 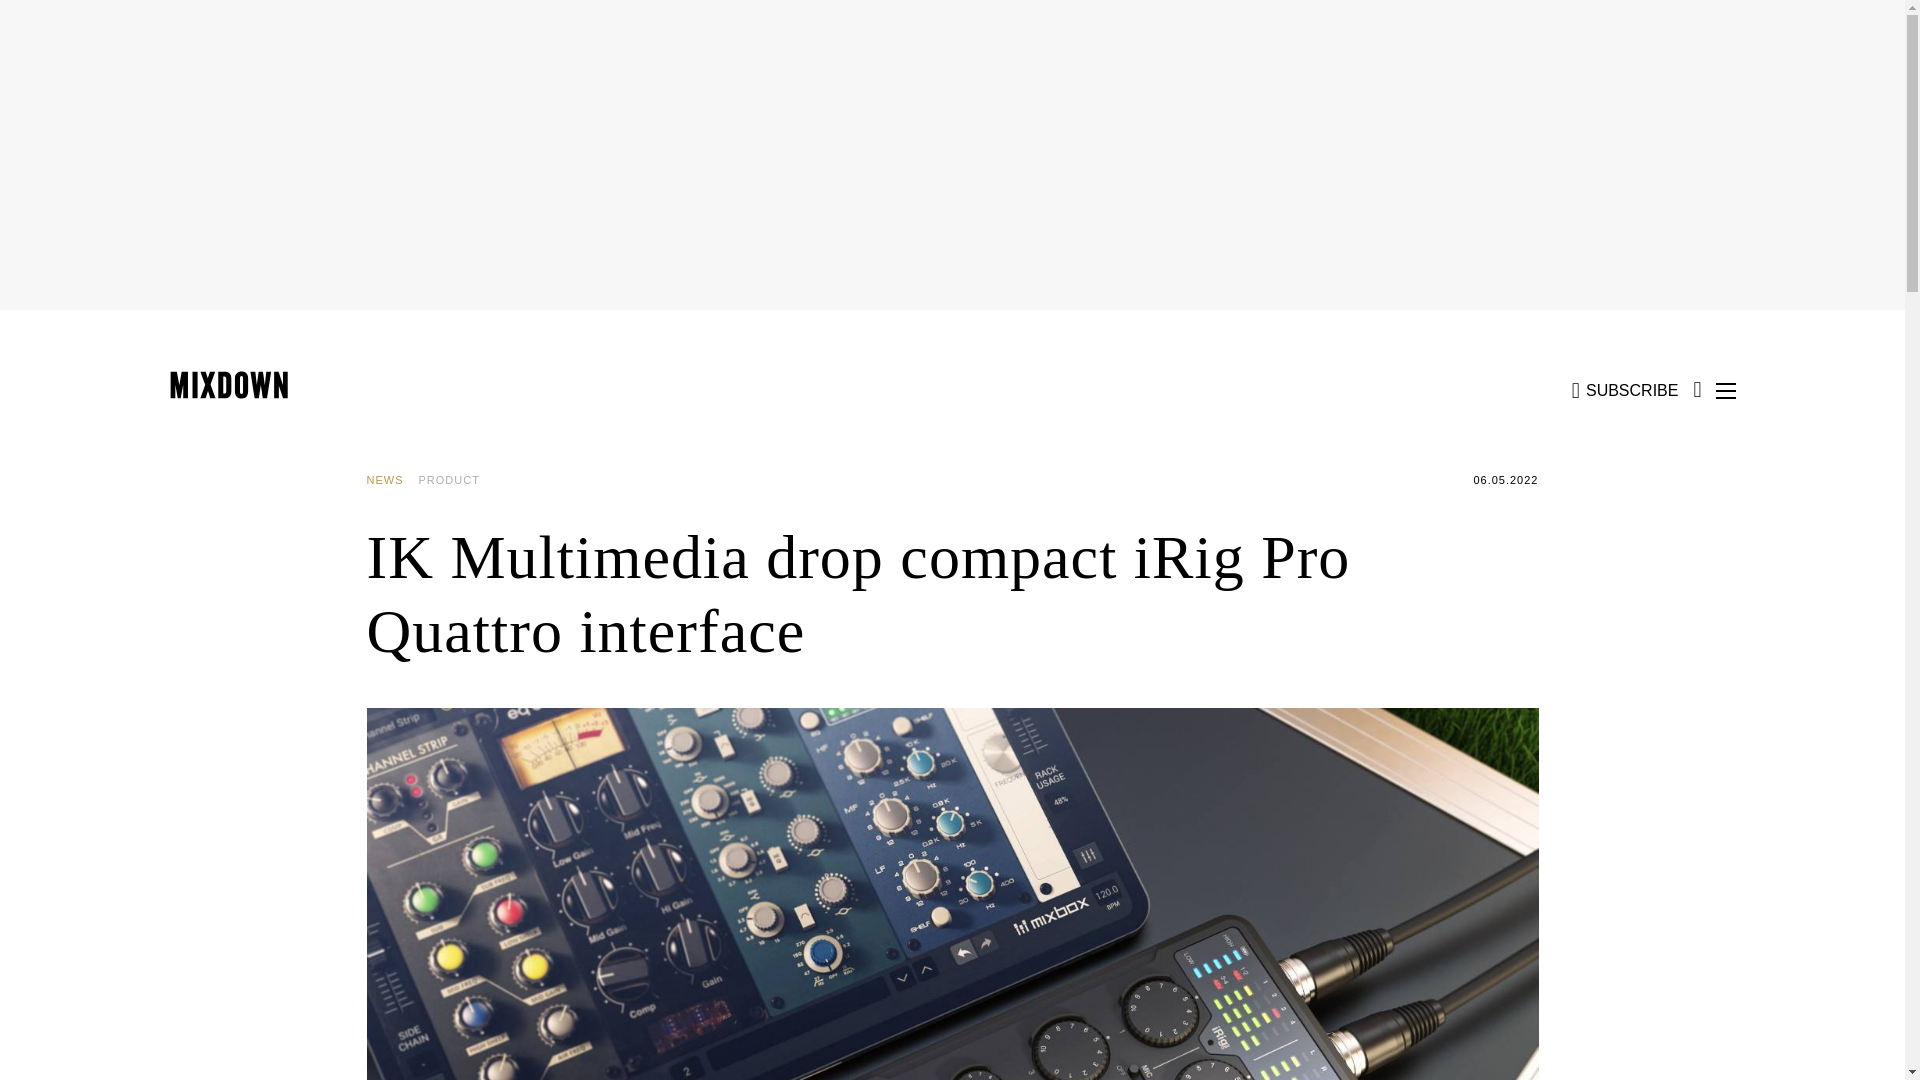 What do you see at coordinates (392, 480) in the screenshot?
I see `NEWS` at bounding box center [392, 480].